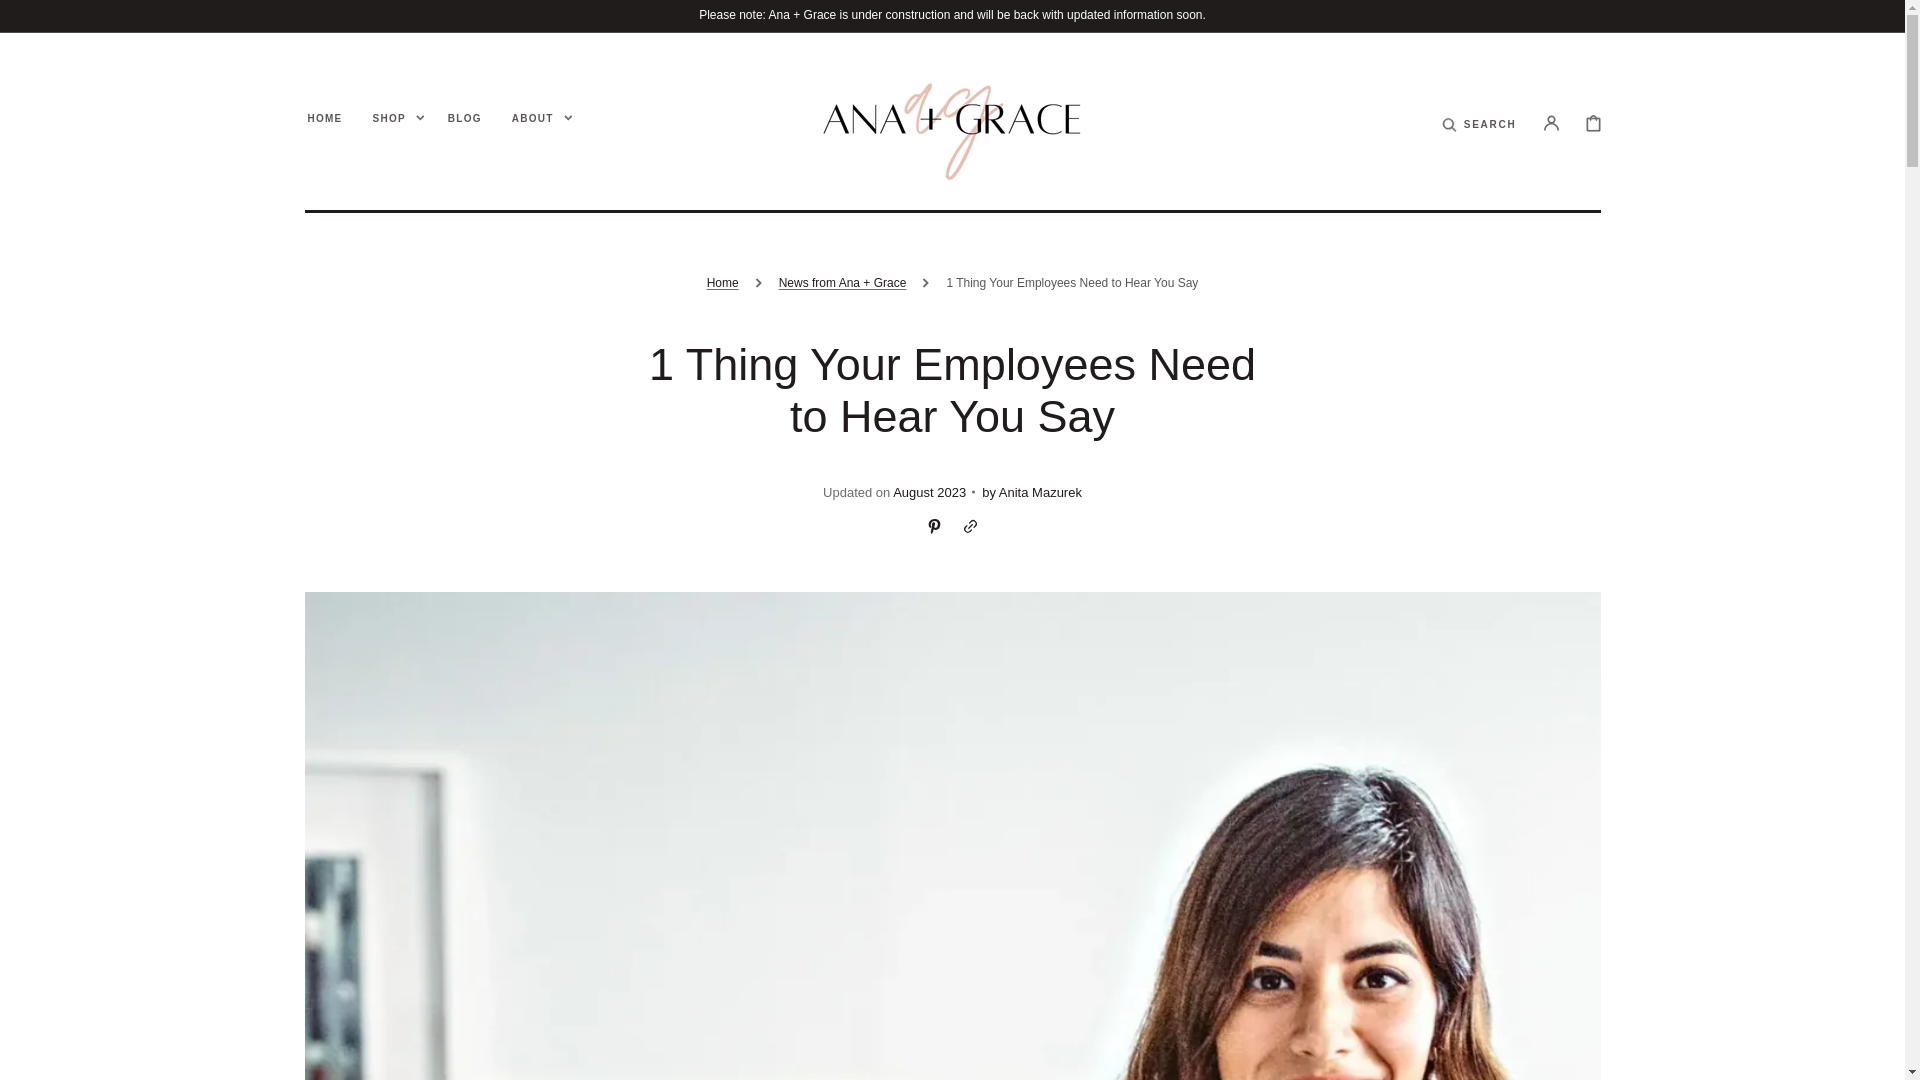 The image size is (1920, 1080). What do you see at coordinates (60, 19) in the screenshot?
I see `SKIP TO CONTENT` at bounding box center [60, 19].